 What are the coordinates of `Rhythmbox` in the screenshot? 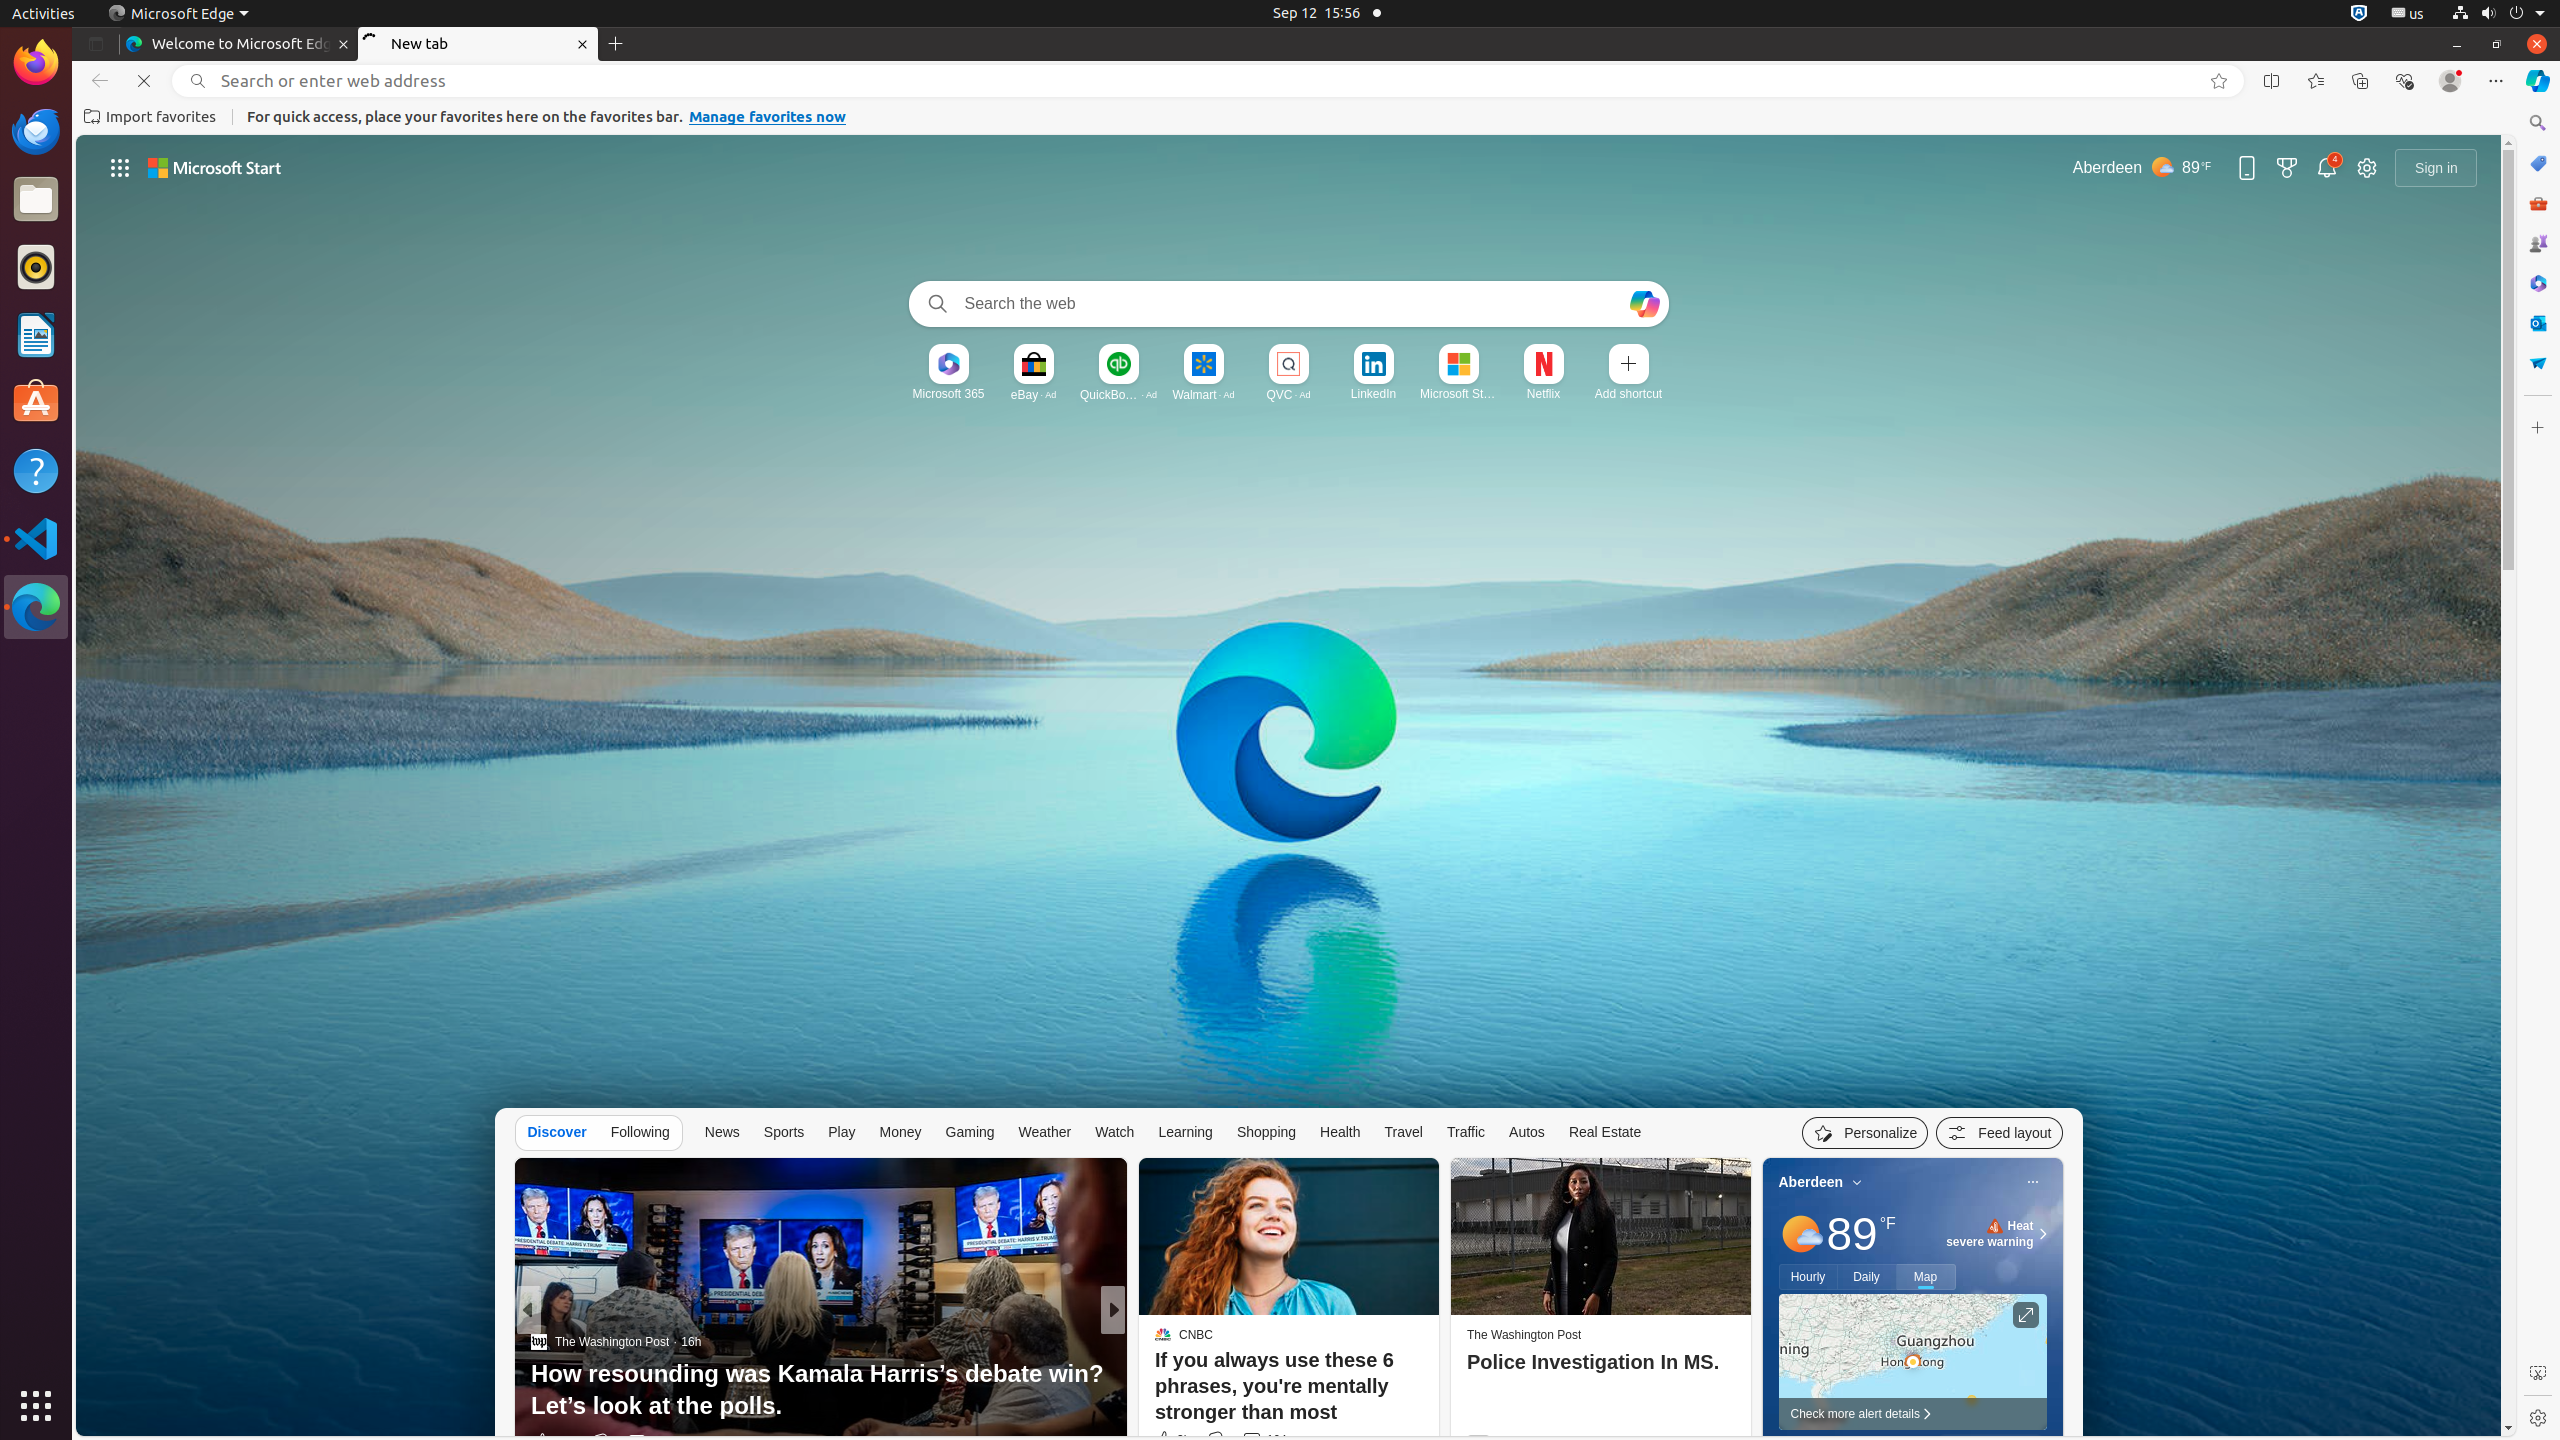 It's located at (36, 267).